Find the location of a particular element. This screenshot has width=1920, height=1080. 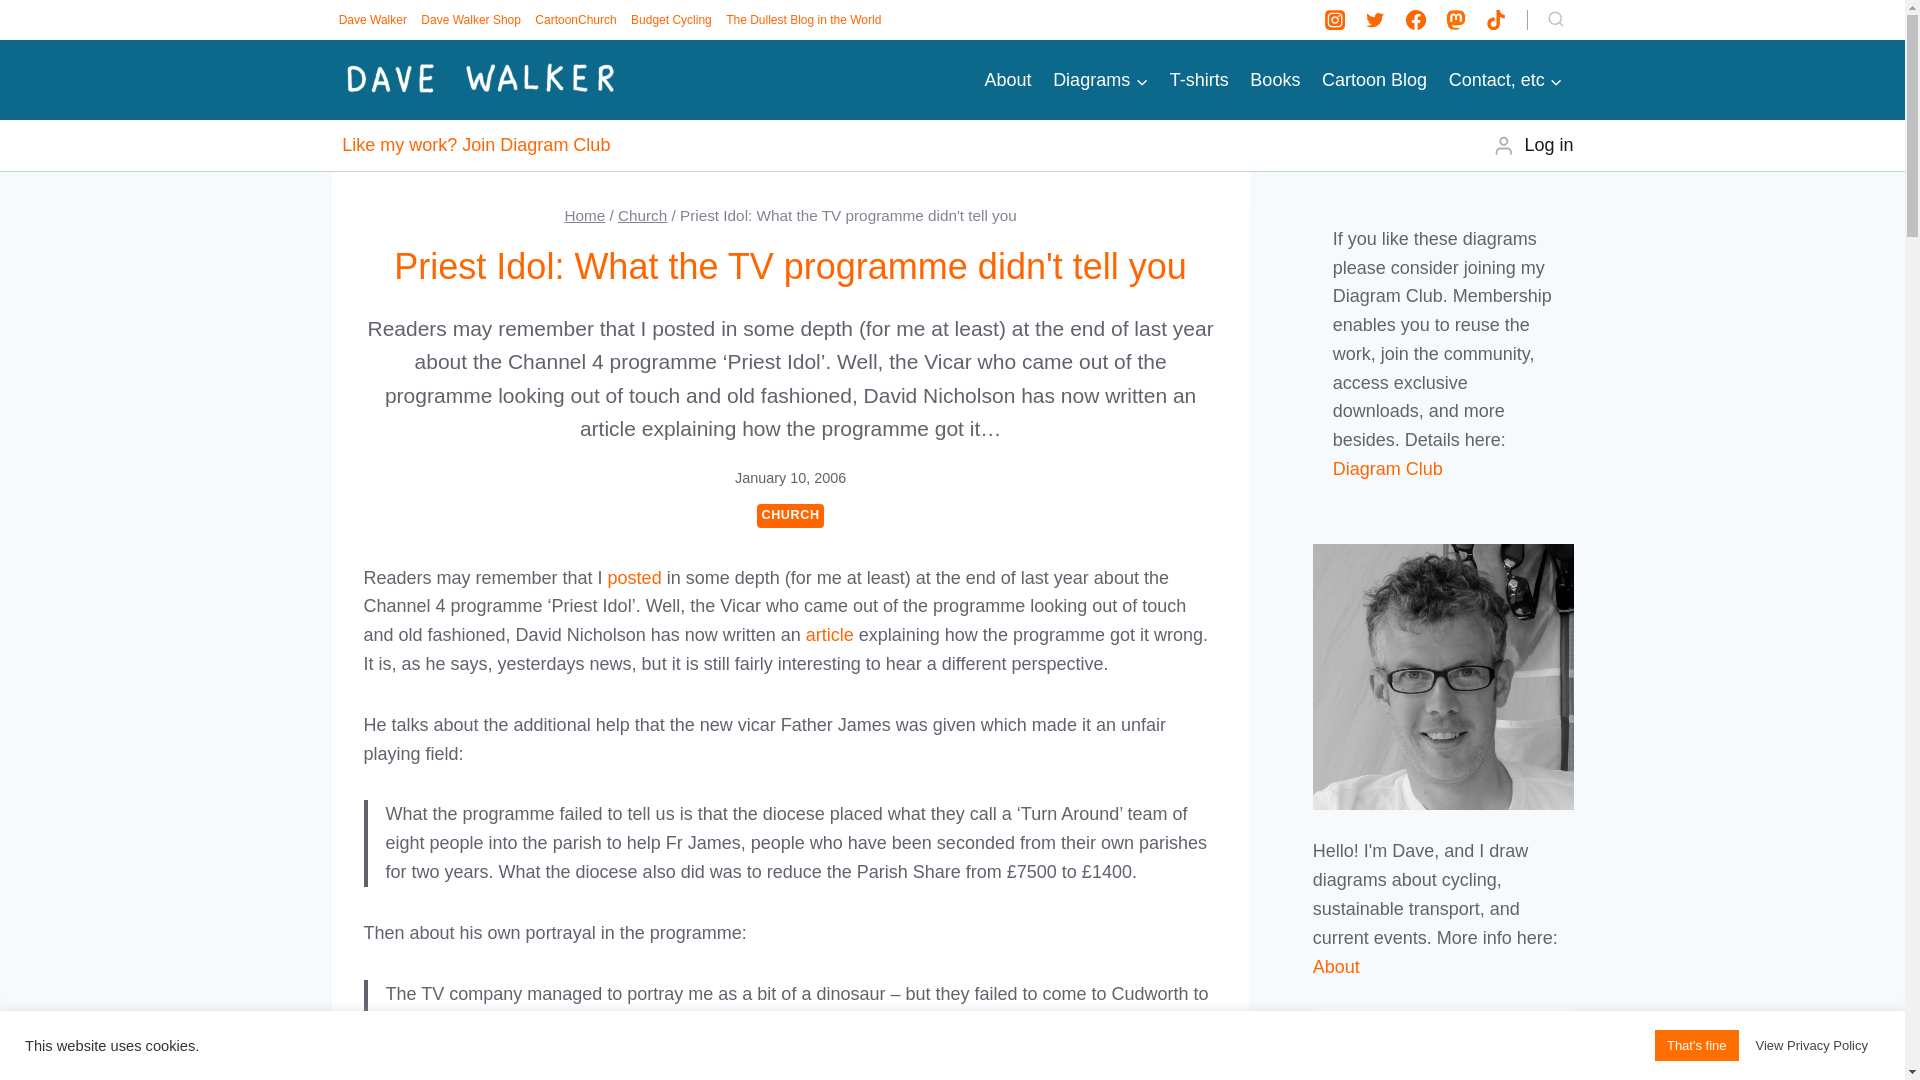

The Dullest Blog in the World is located at coordinates (803, 20).